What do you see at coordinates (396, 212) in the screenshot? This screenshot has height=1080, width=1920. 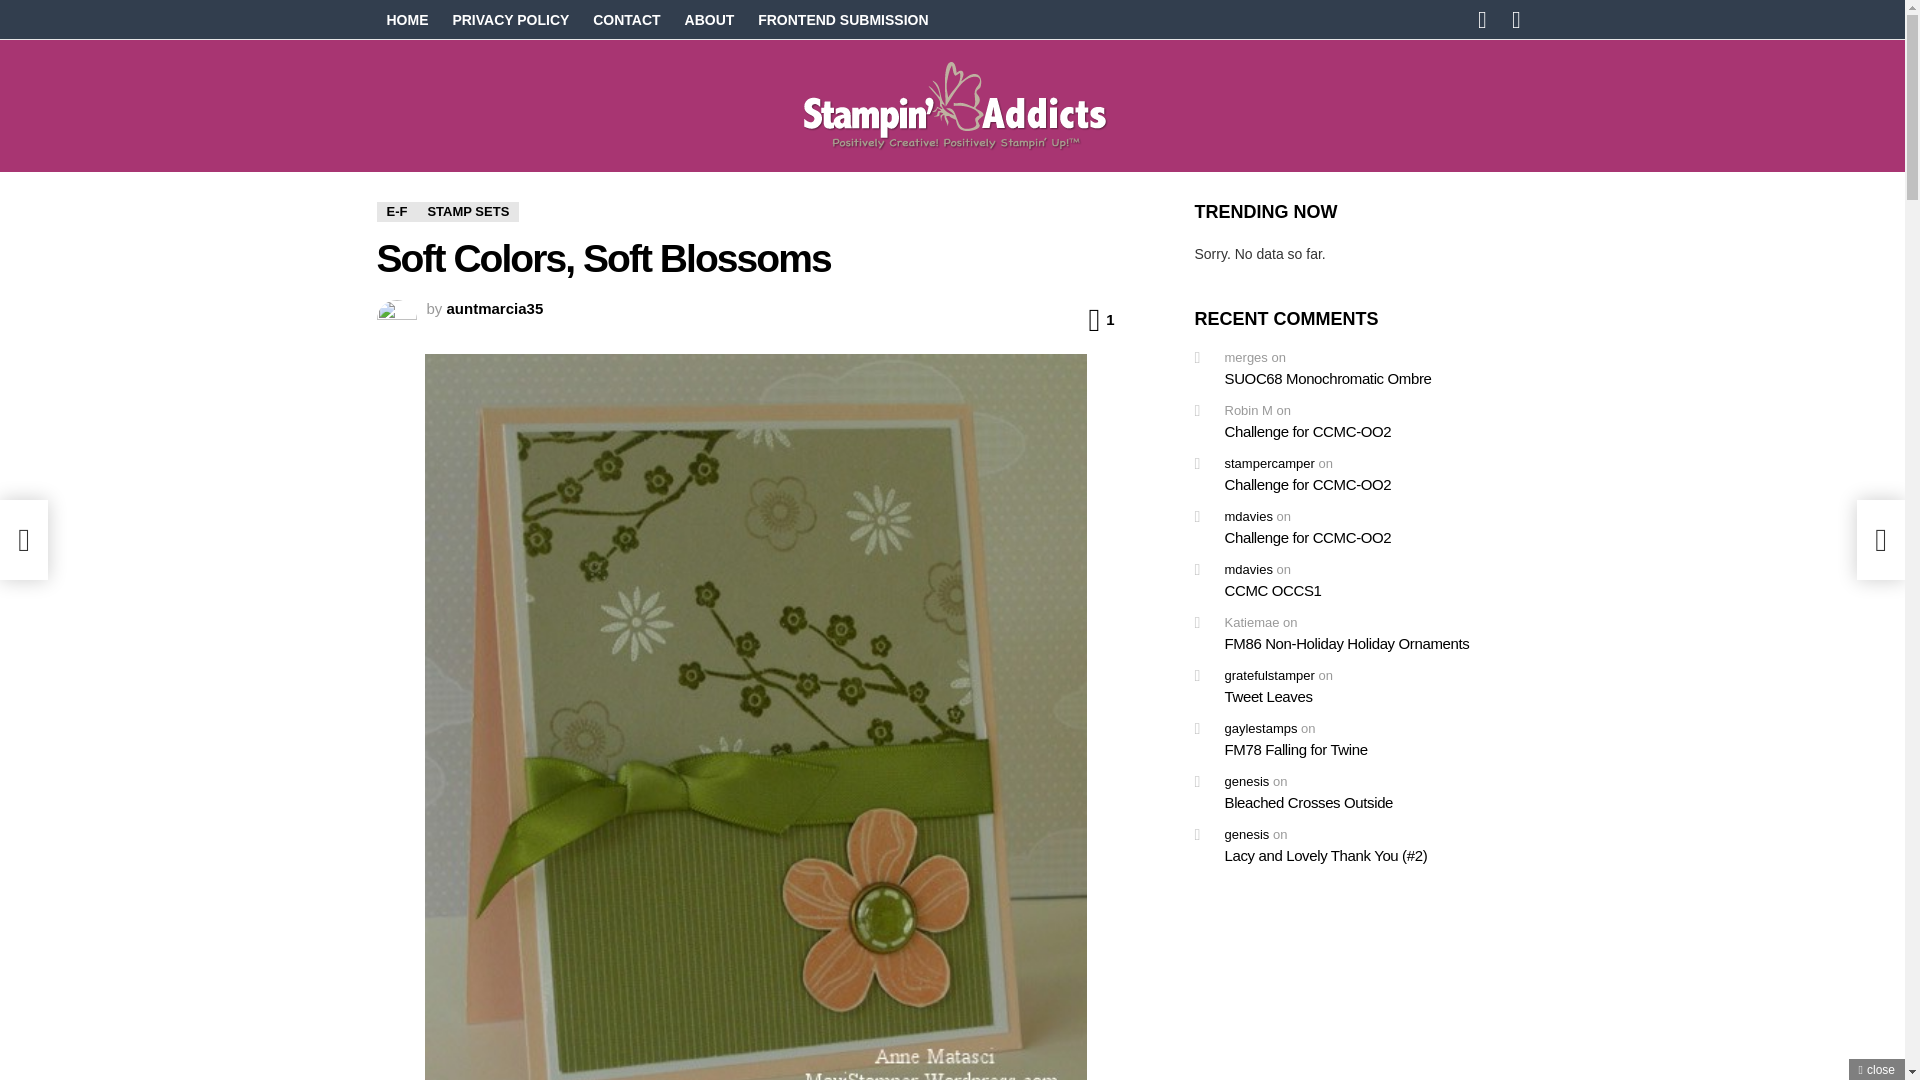 I see `E-F` at bounding box center [396, 212].